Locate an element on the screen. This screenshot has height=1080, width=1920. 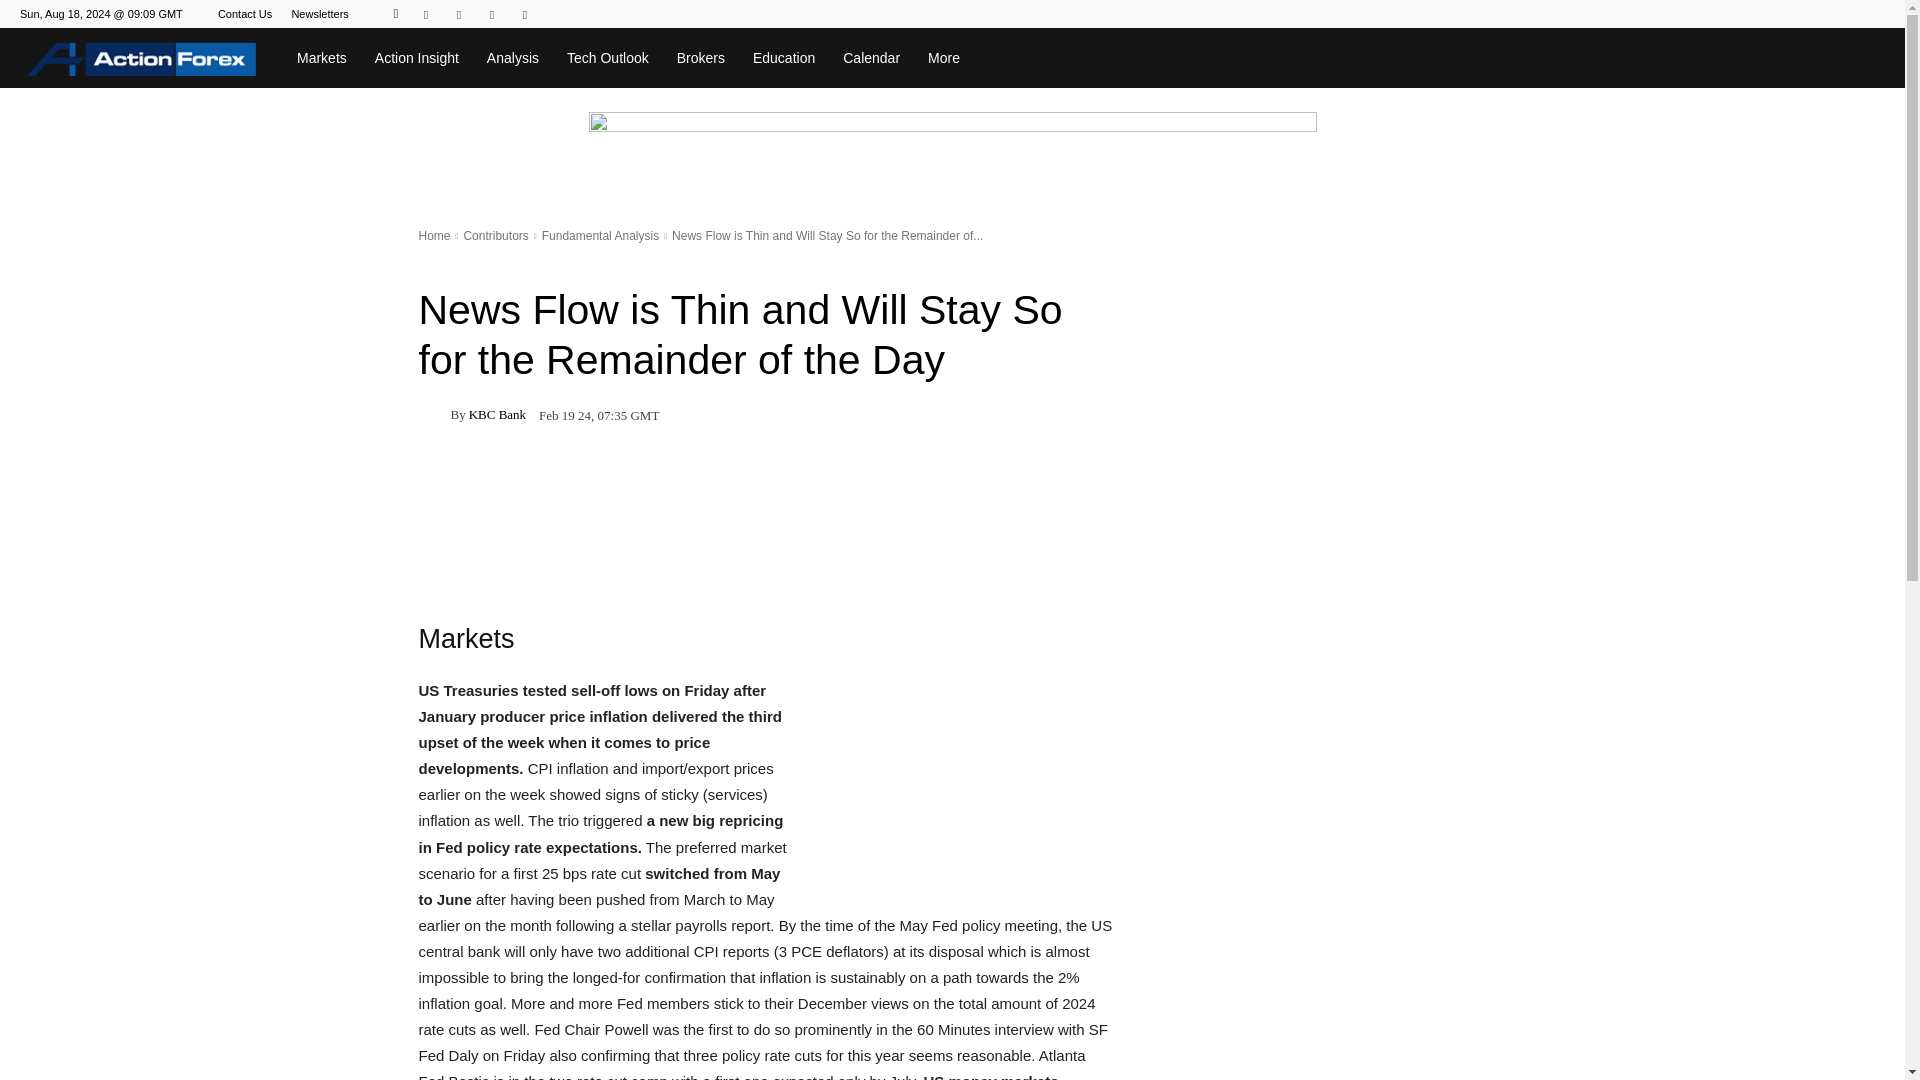
Facebook is located at coordinates (426, 14).